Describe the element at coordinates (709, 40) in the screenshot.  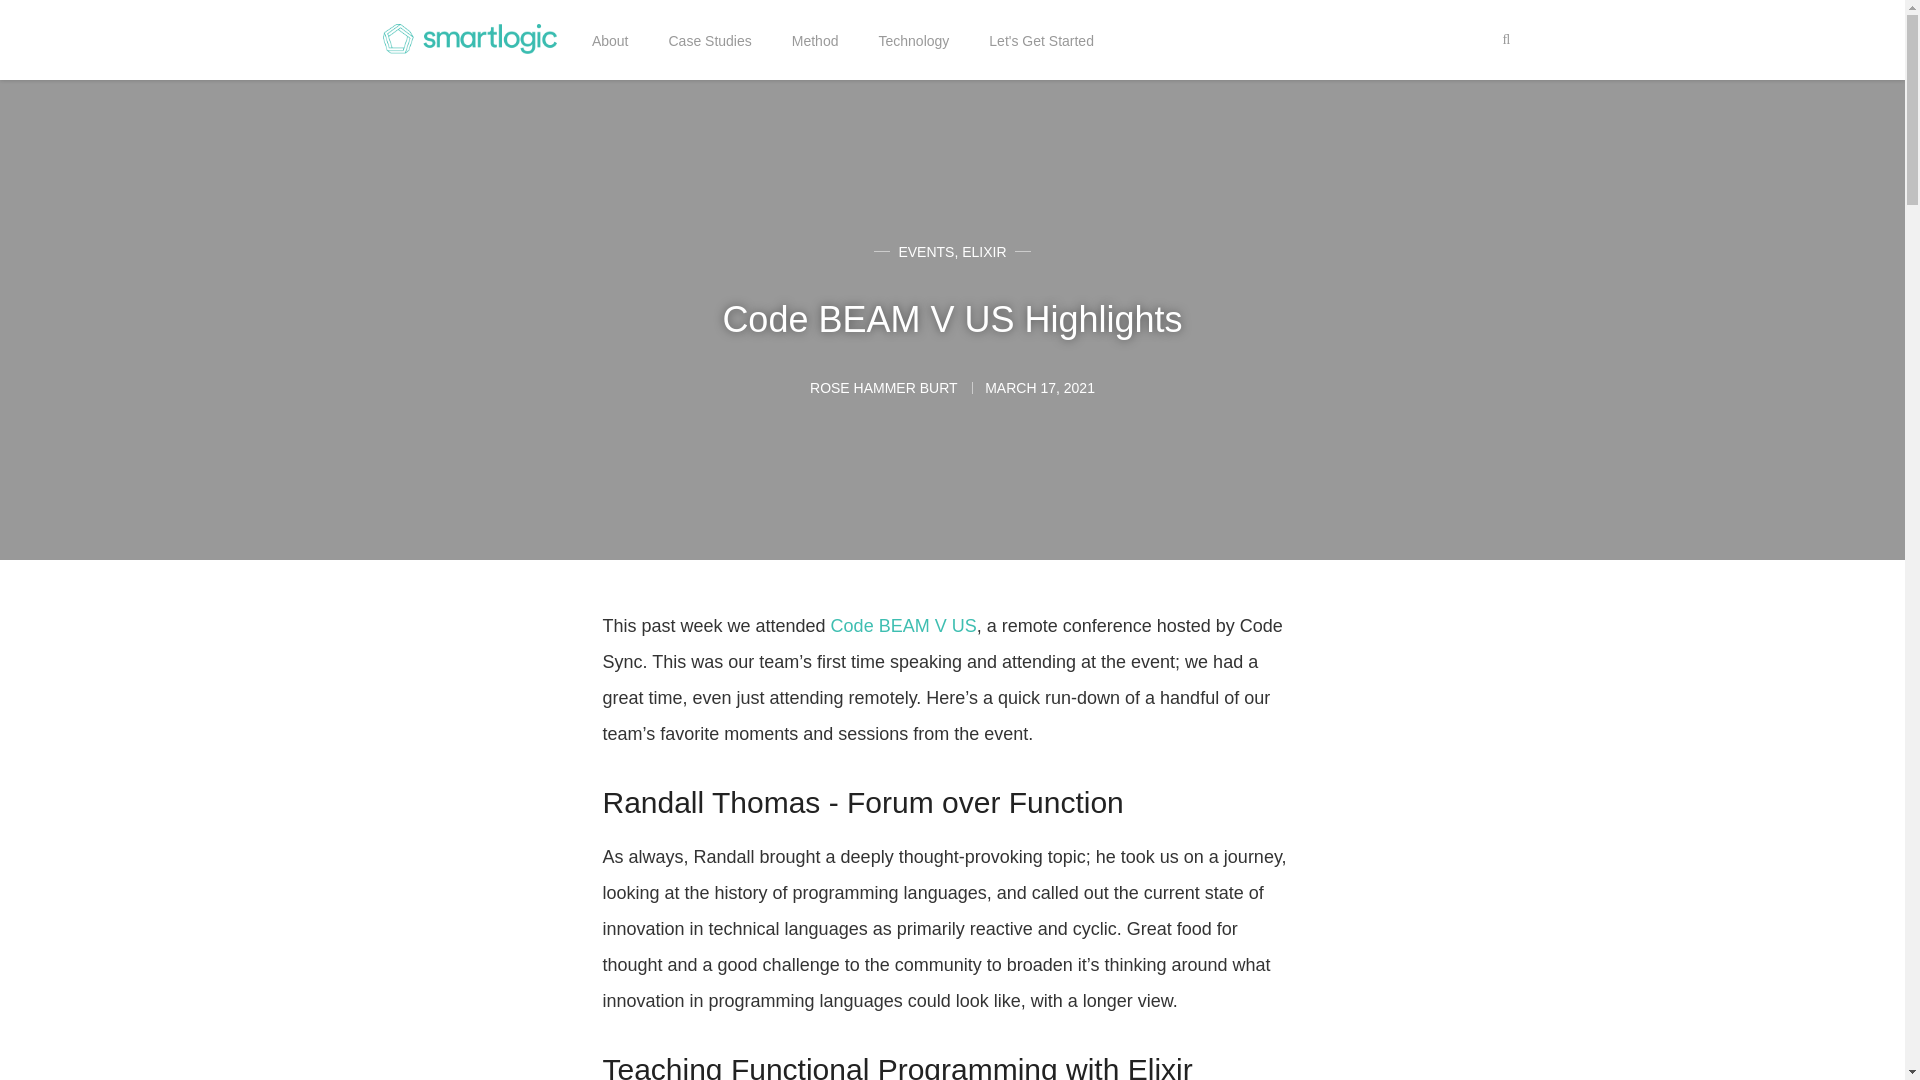
I see `Case Studies` at that location.